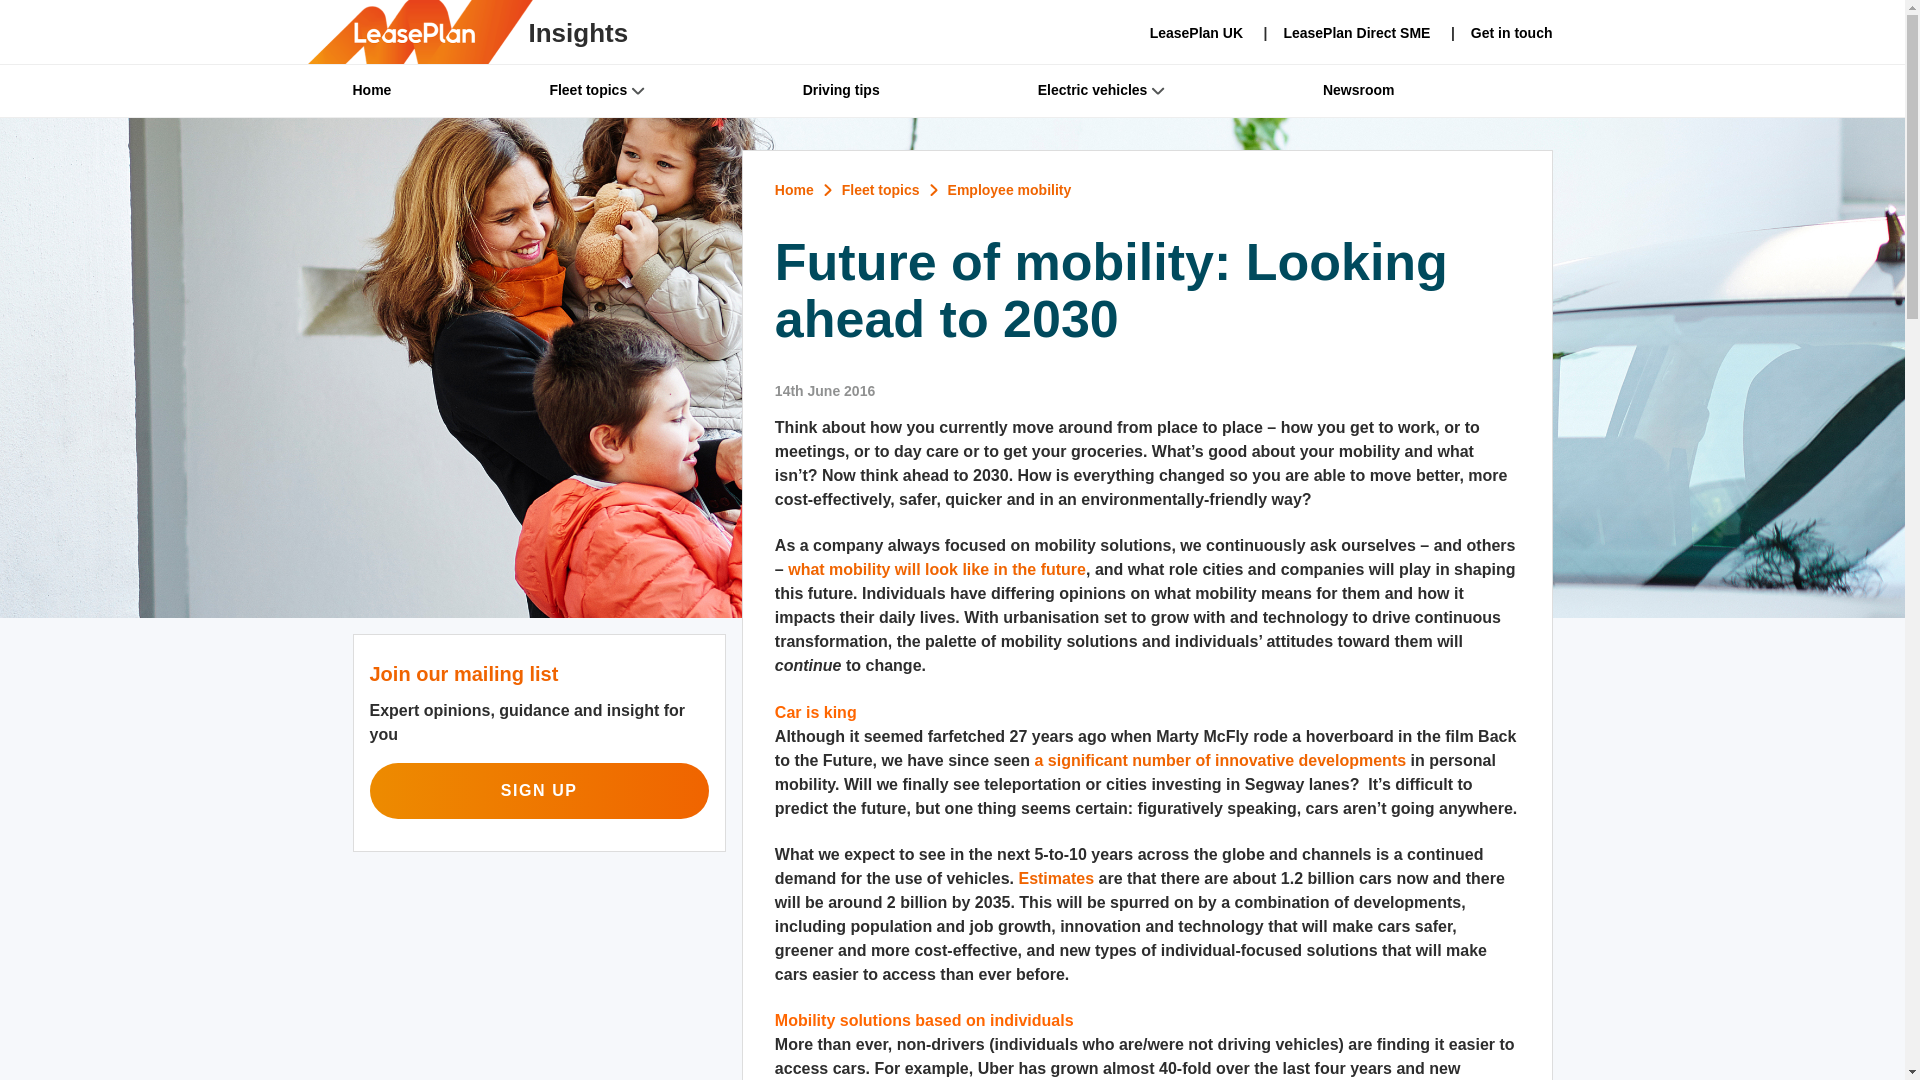 Image resolution: width=1920 pixels, height=1080 pixels. I want to click on LeasePlan Direct SME, so click(1338, 34).